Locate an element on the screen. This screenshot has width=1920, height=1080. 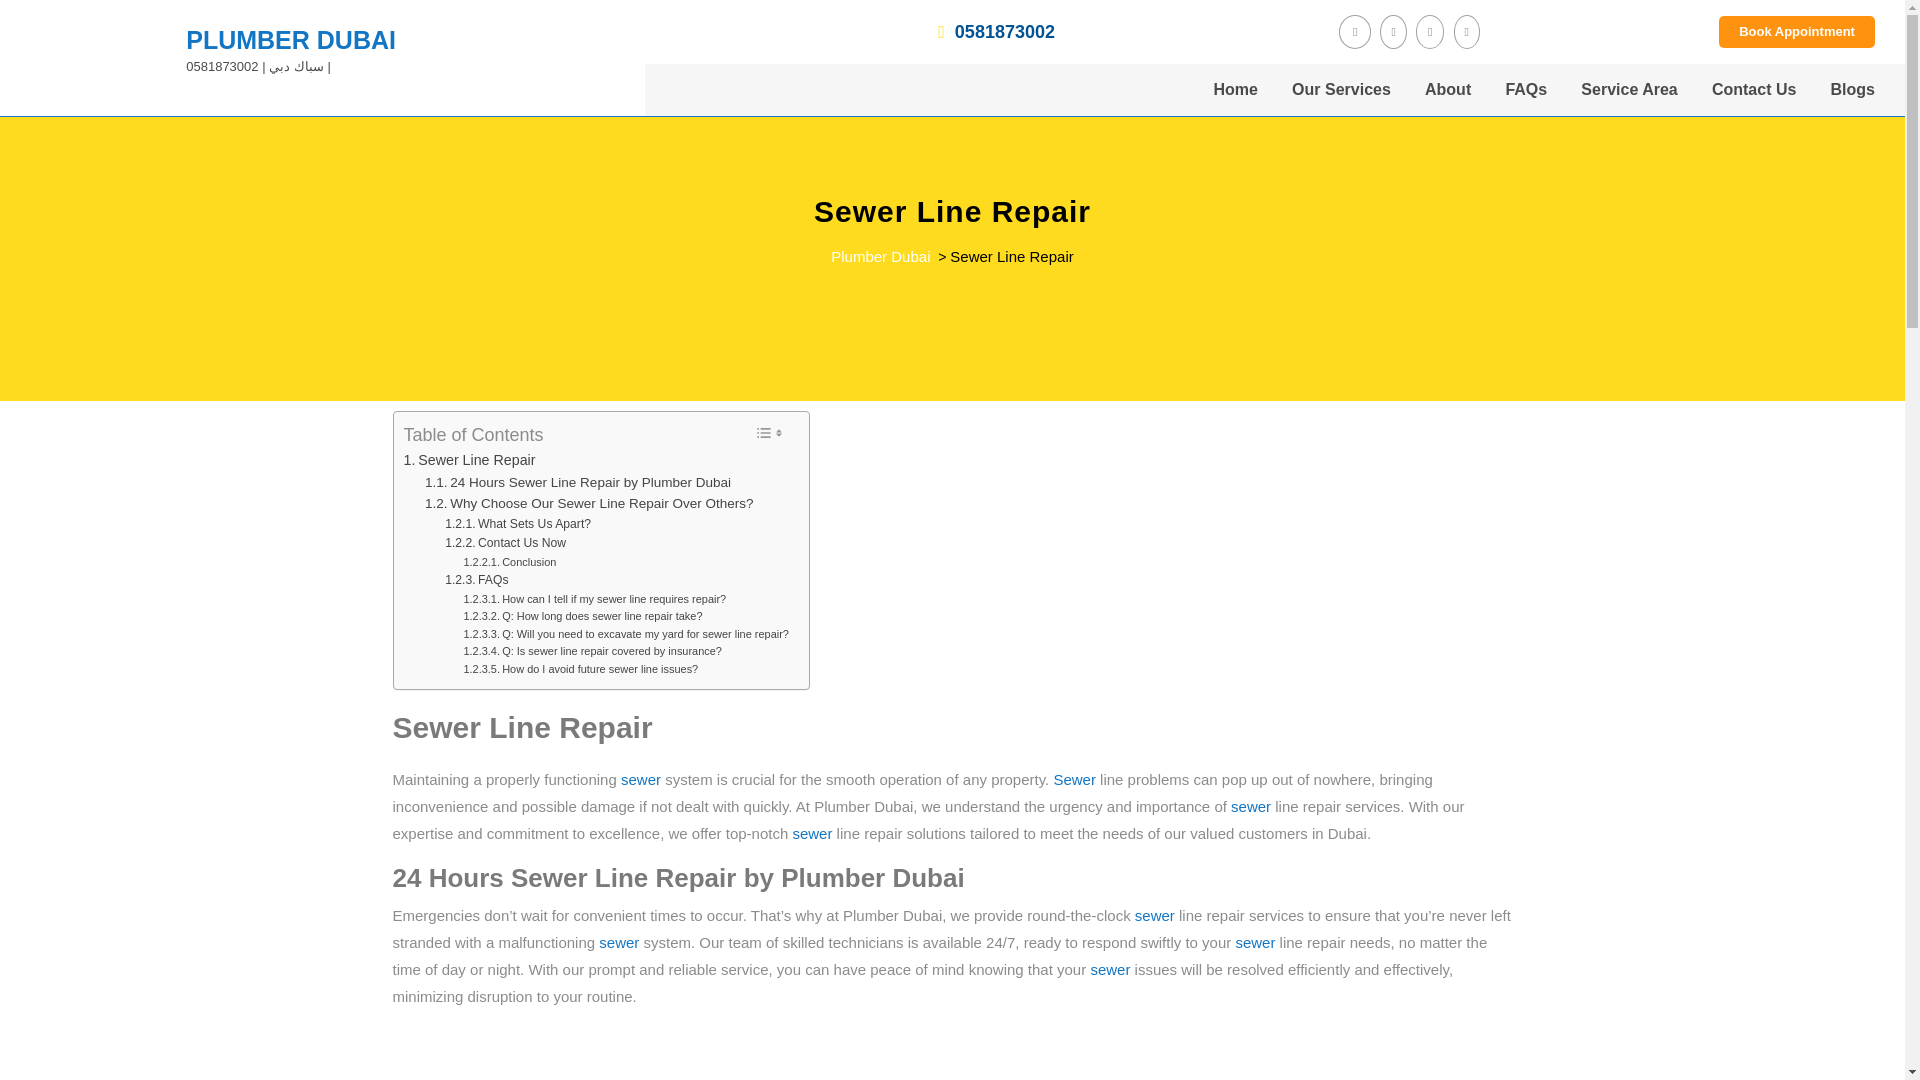
Contact Us Now is located at coordinates (506, 544).